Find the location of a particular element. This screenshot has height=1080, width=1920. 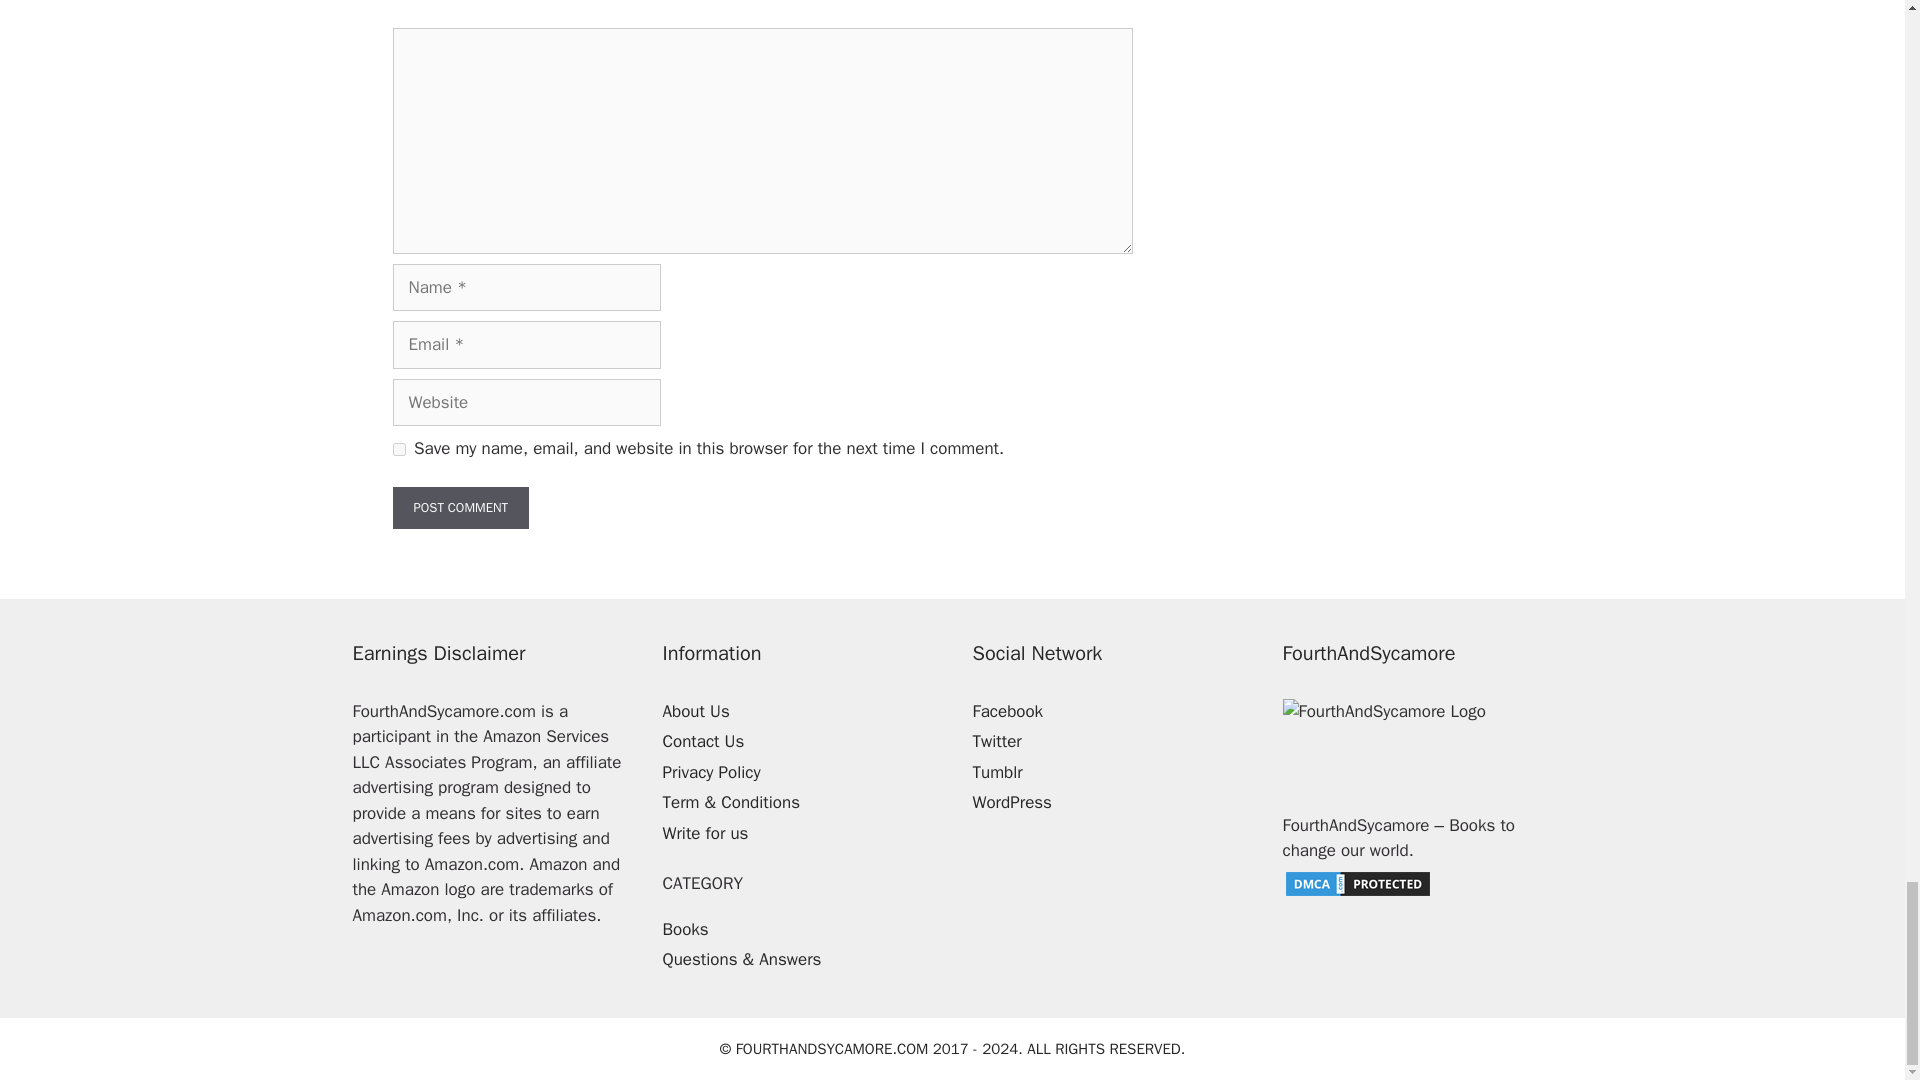

DMCA.com Protection Status is located at coordinates (1357, 893).